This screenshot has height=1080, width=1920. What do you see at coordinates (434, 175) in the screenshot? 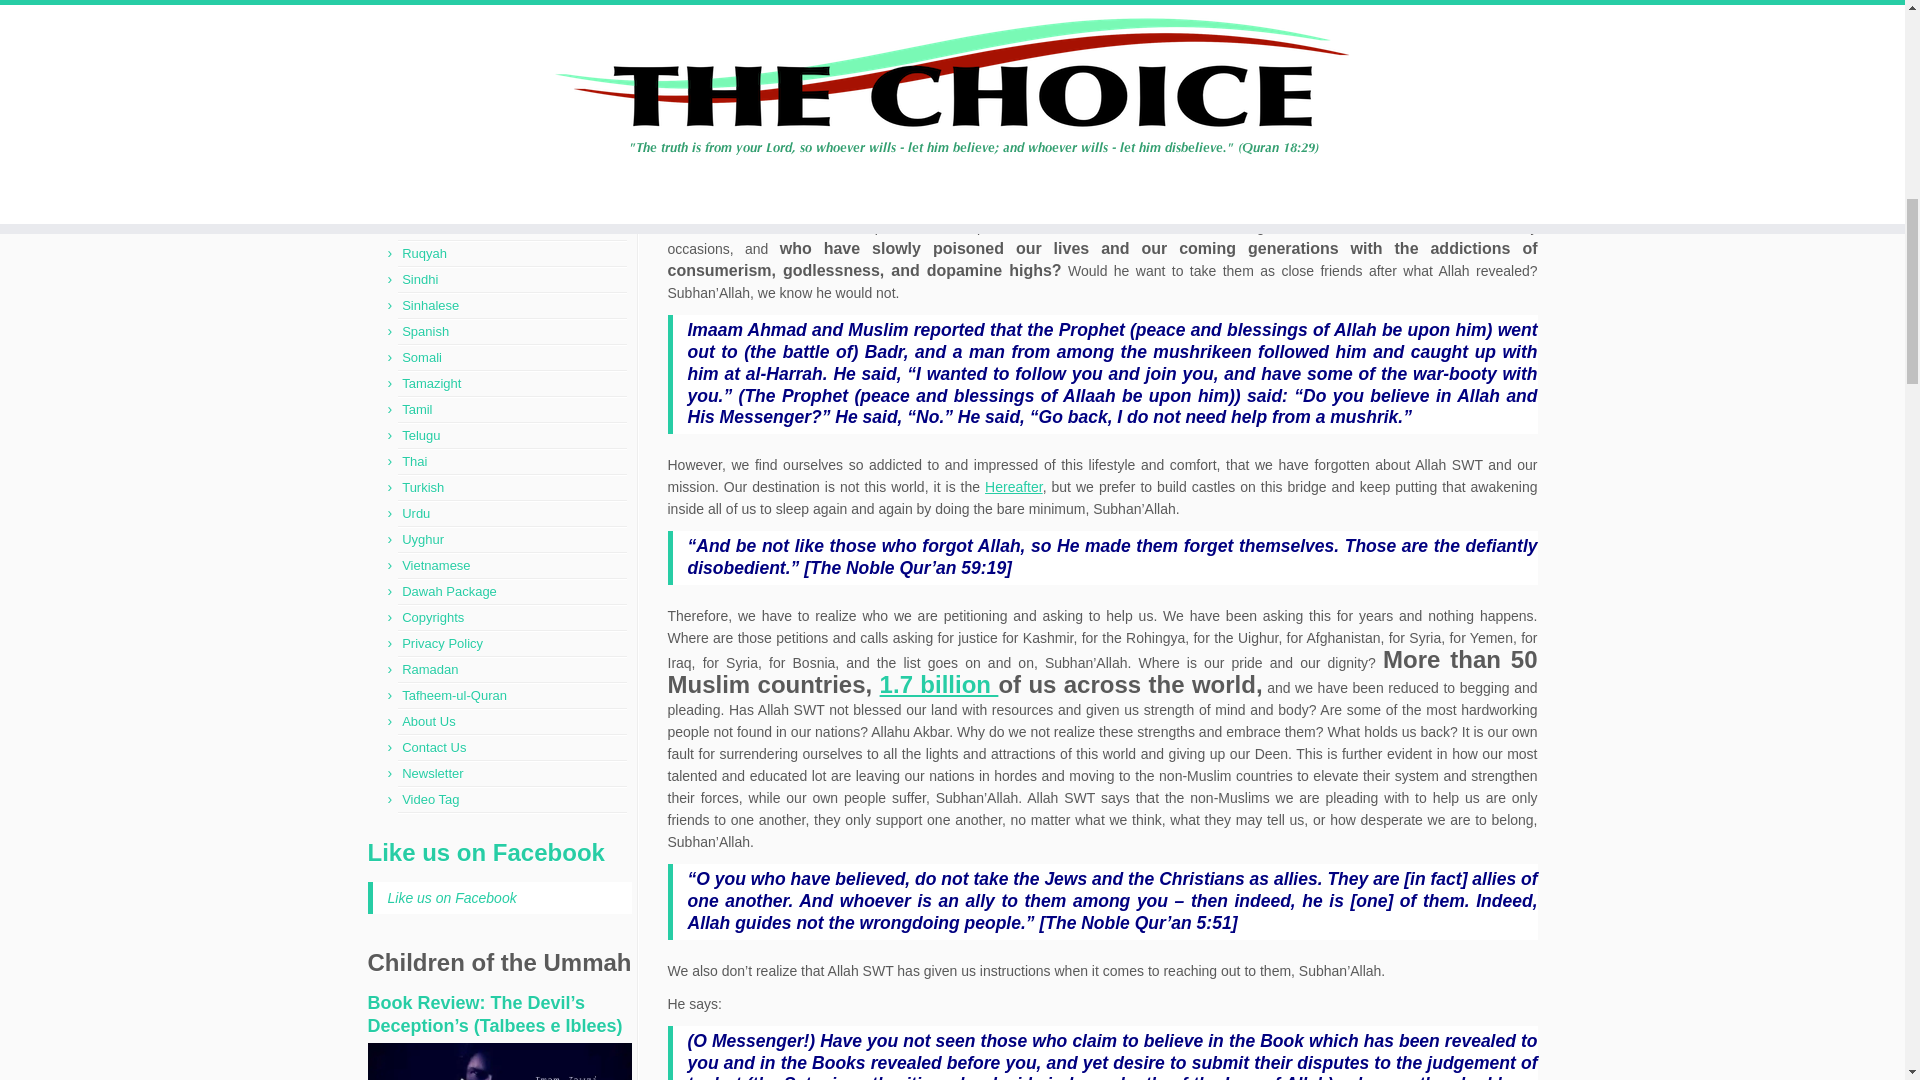
I see `Portuguese` at bounding box center [434, 175].